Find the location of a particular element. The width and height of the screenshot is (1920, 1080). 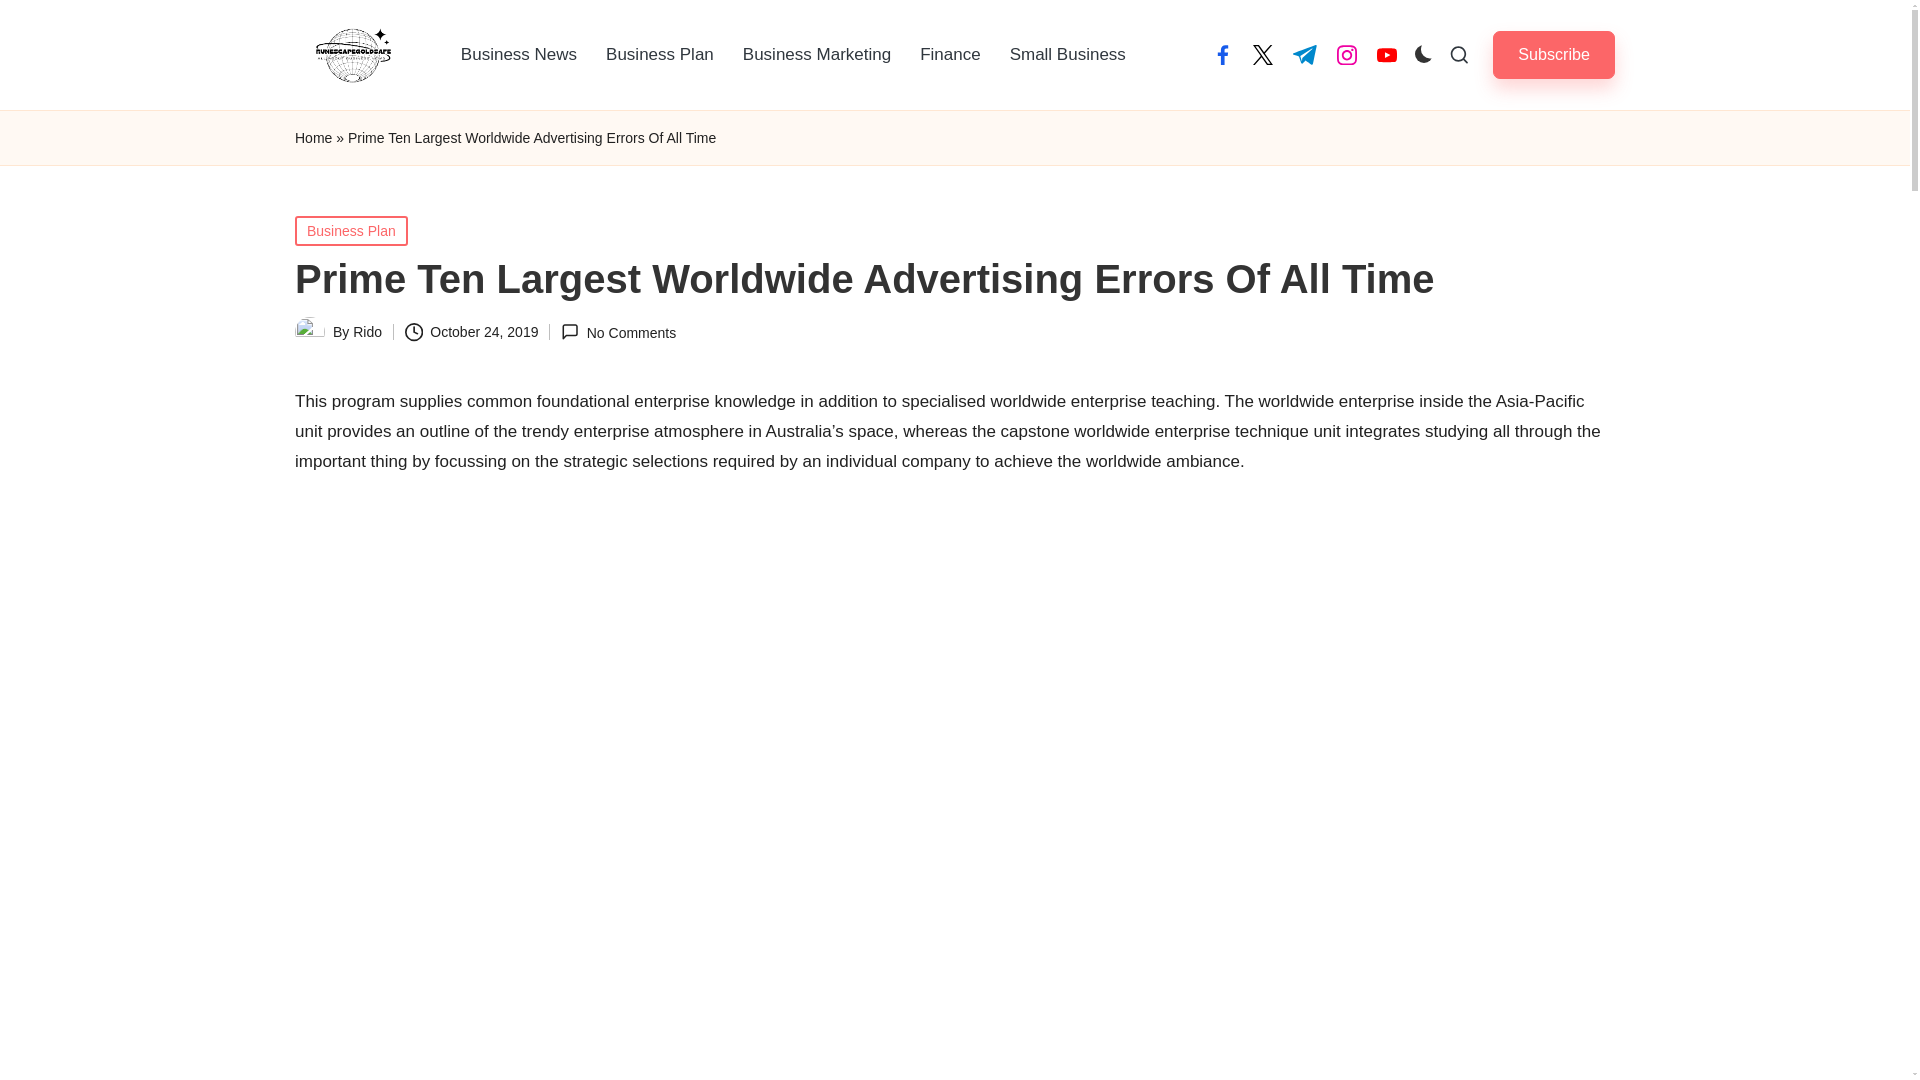

Subscribe is located at coordinates (1554, 54).